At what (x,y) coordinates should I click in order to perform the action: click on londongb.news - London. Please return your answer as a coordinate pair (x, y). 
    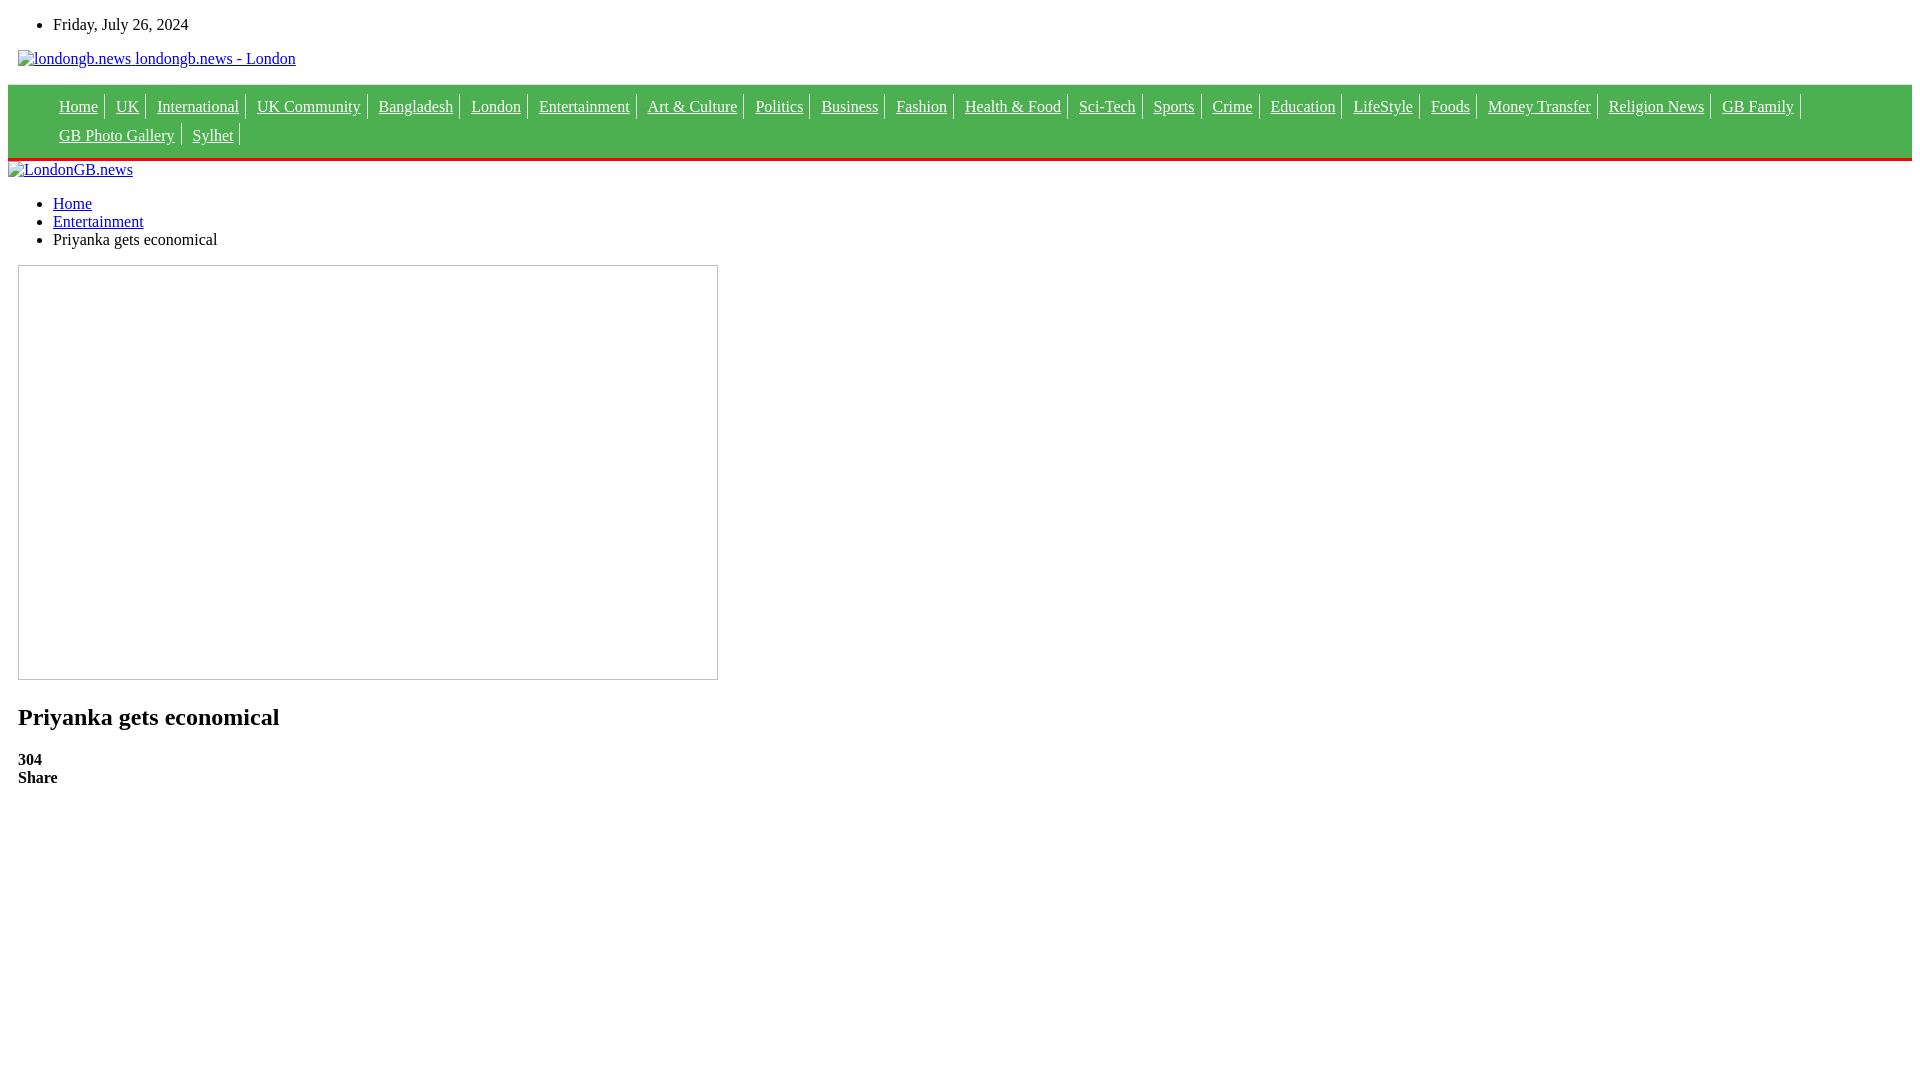
    Looking at the image, I should click on (156, 58).